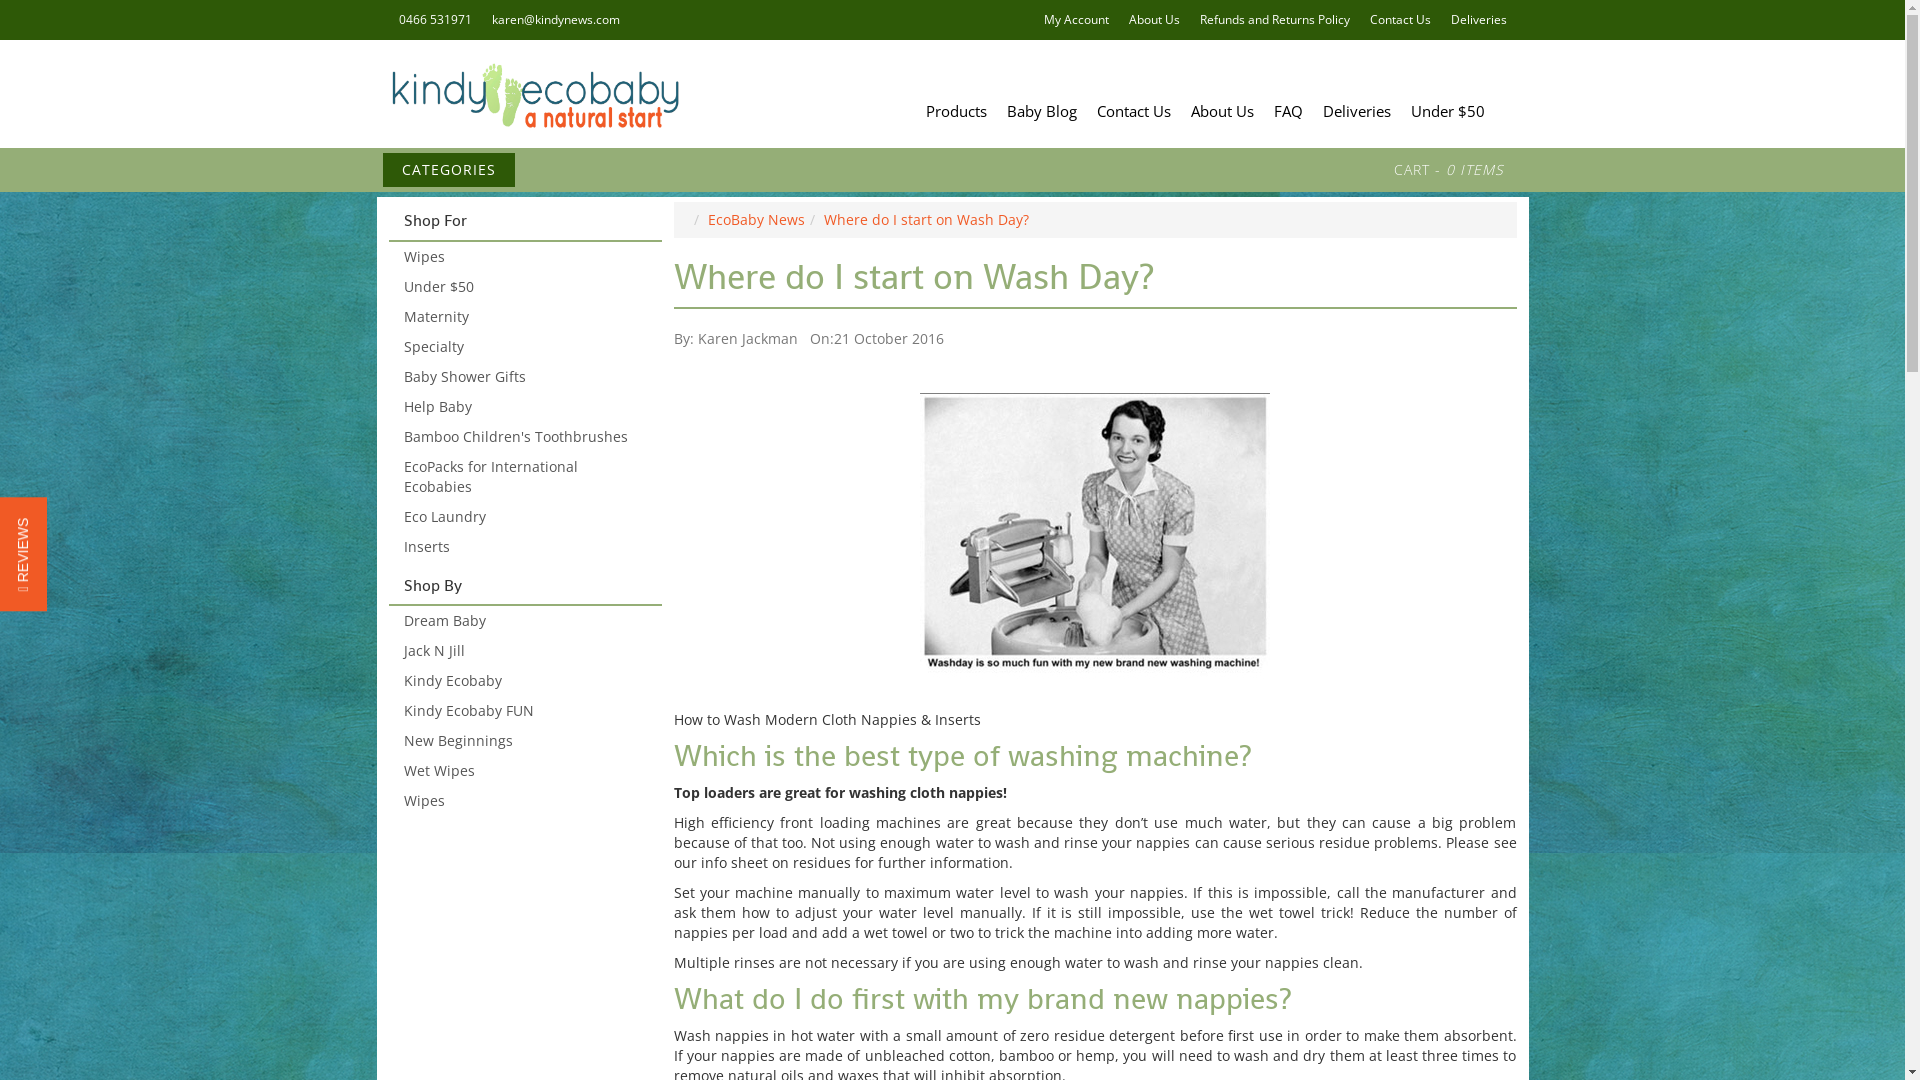 The image size is (1920, 1080). Describe the element at coordinates (524, 801) in the screenshot. I see `Wipes` at that location.